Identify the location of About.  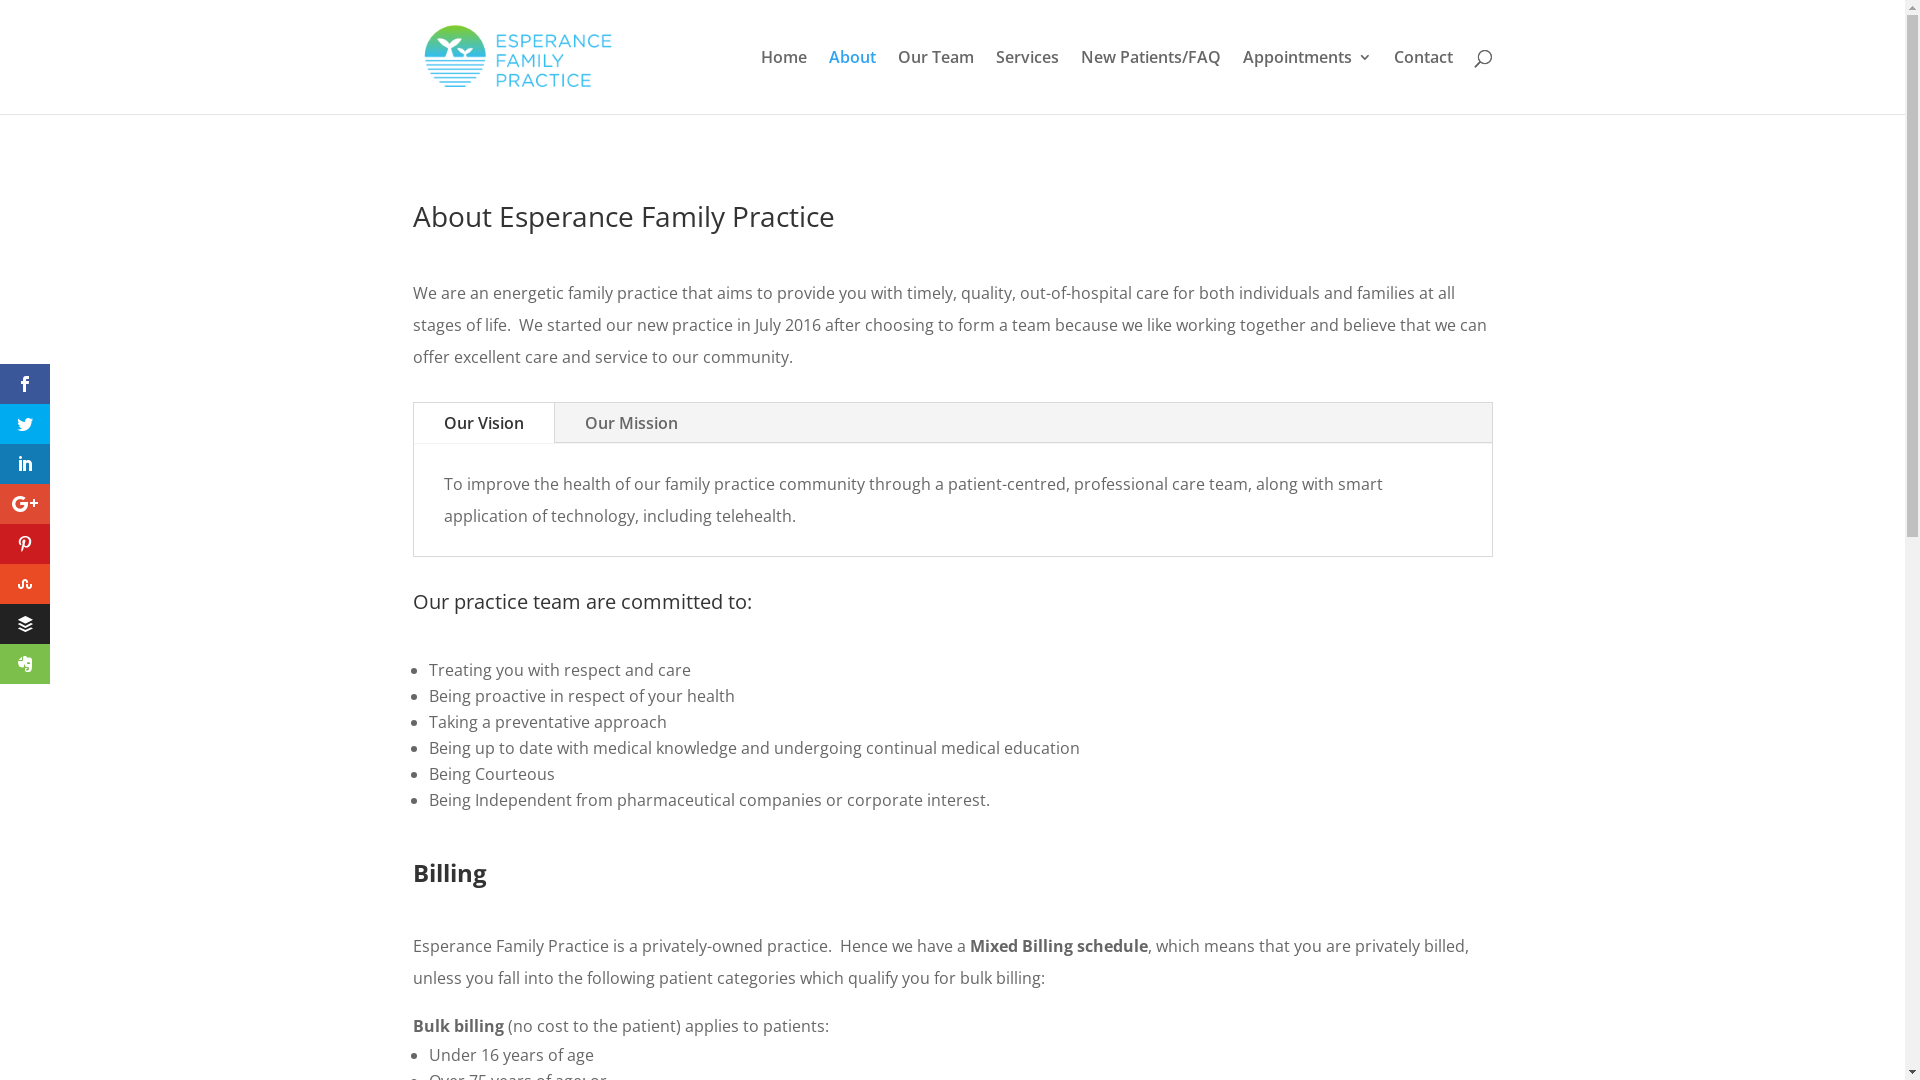
(852, 82).